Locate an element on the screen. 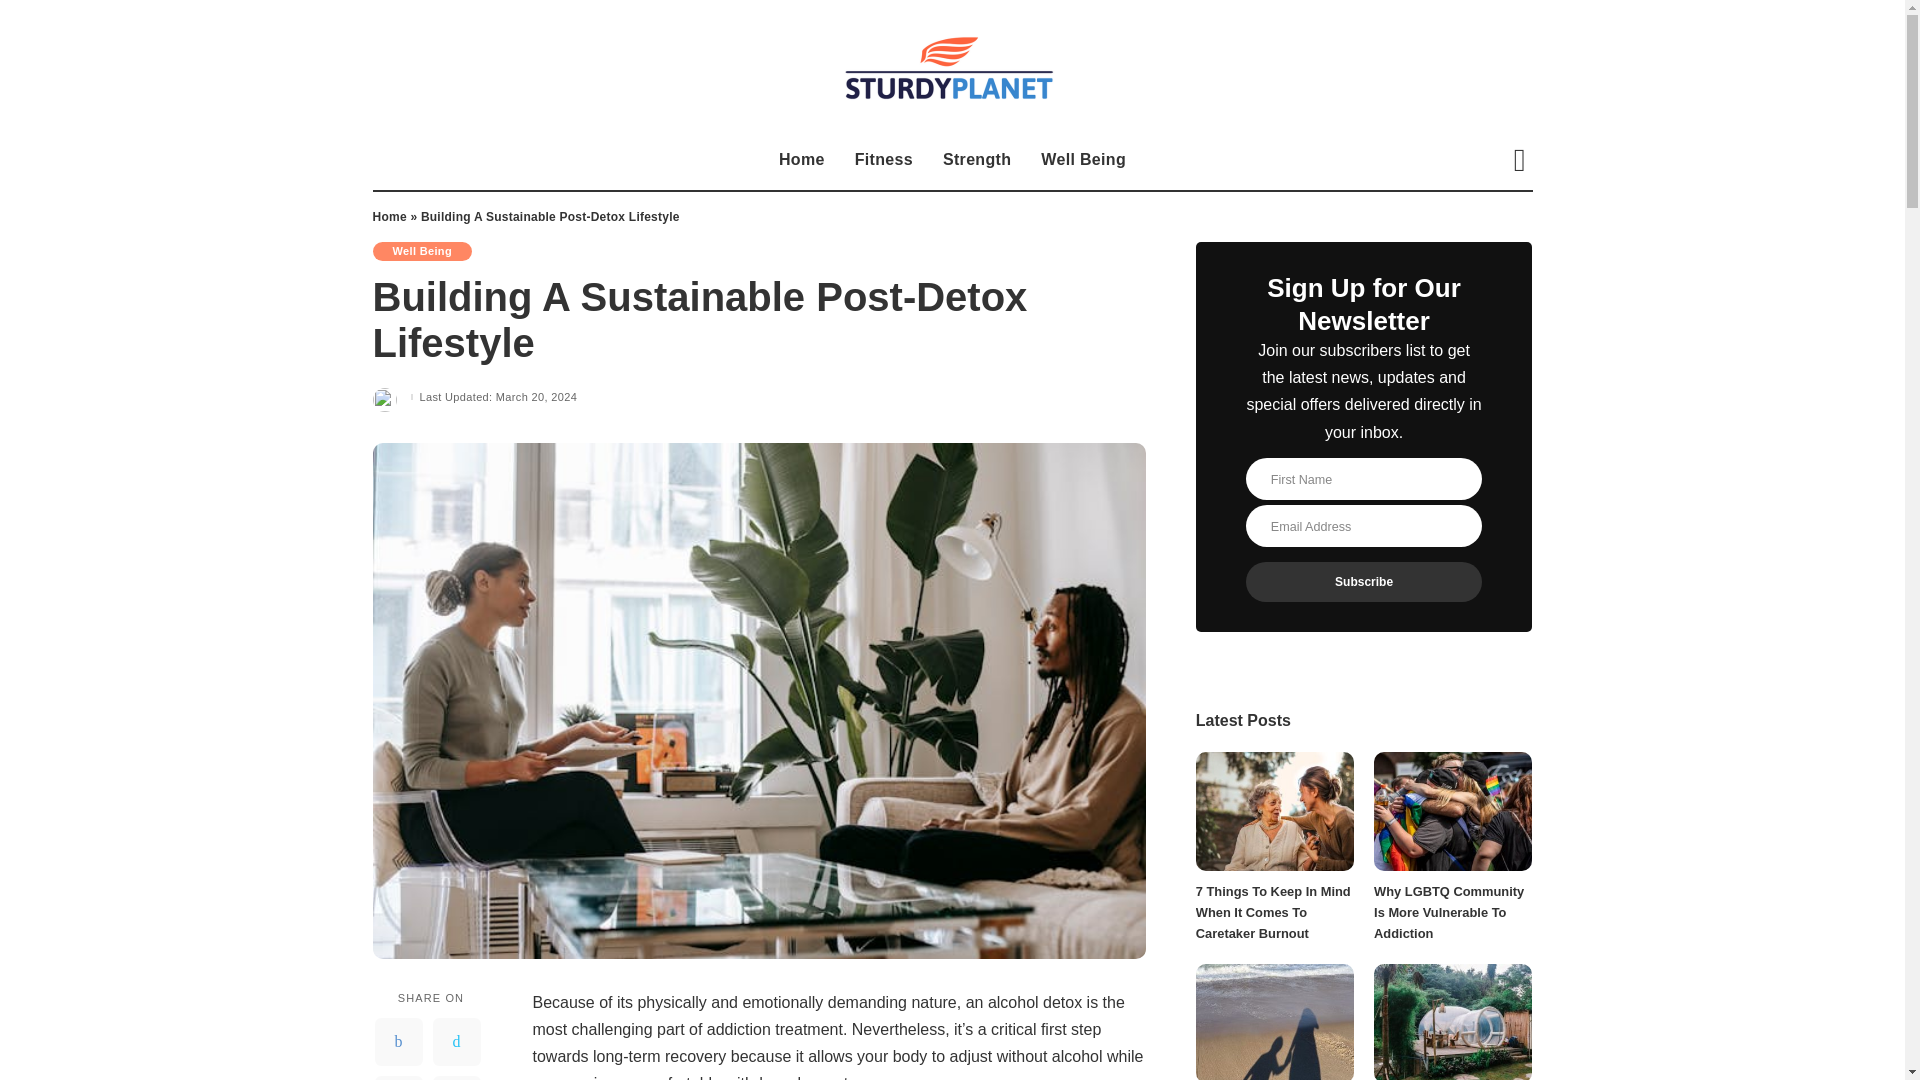  Fitness is located at coordinates (884, 160).